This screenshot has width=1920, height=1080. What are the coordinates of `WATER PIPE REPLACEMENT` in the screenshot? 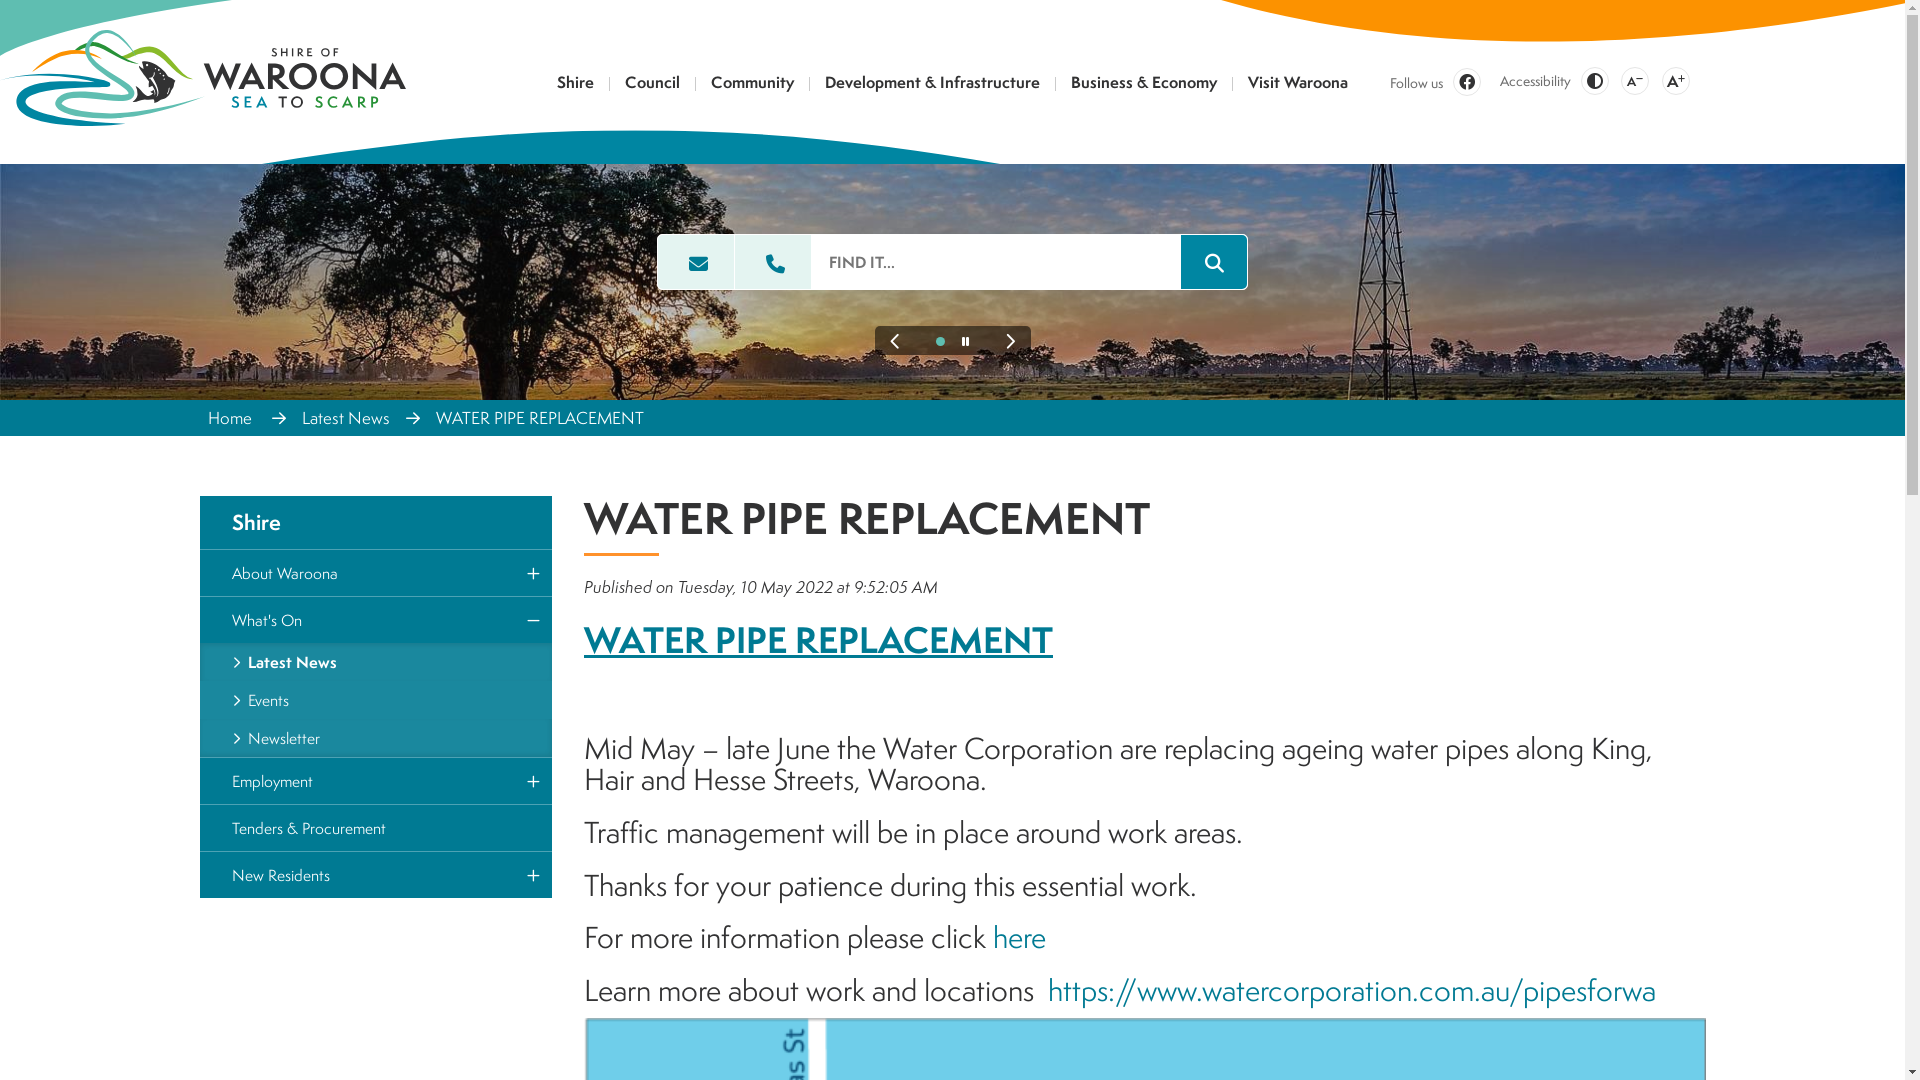 It's located at (540, 418).